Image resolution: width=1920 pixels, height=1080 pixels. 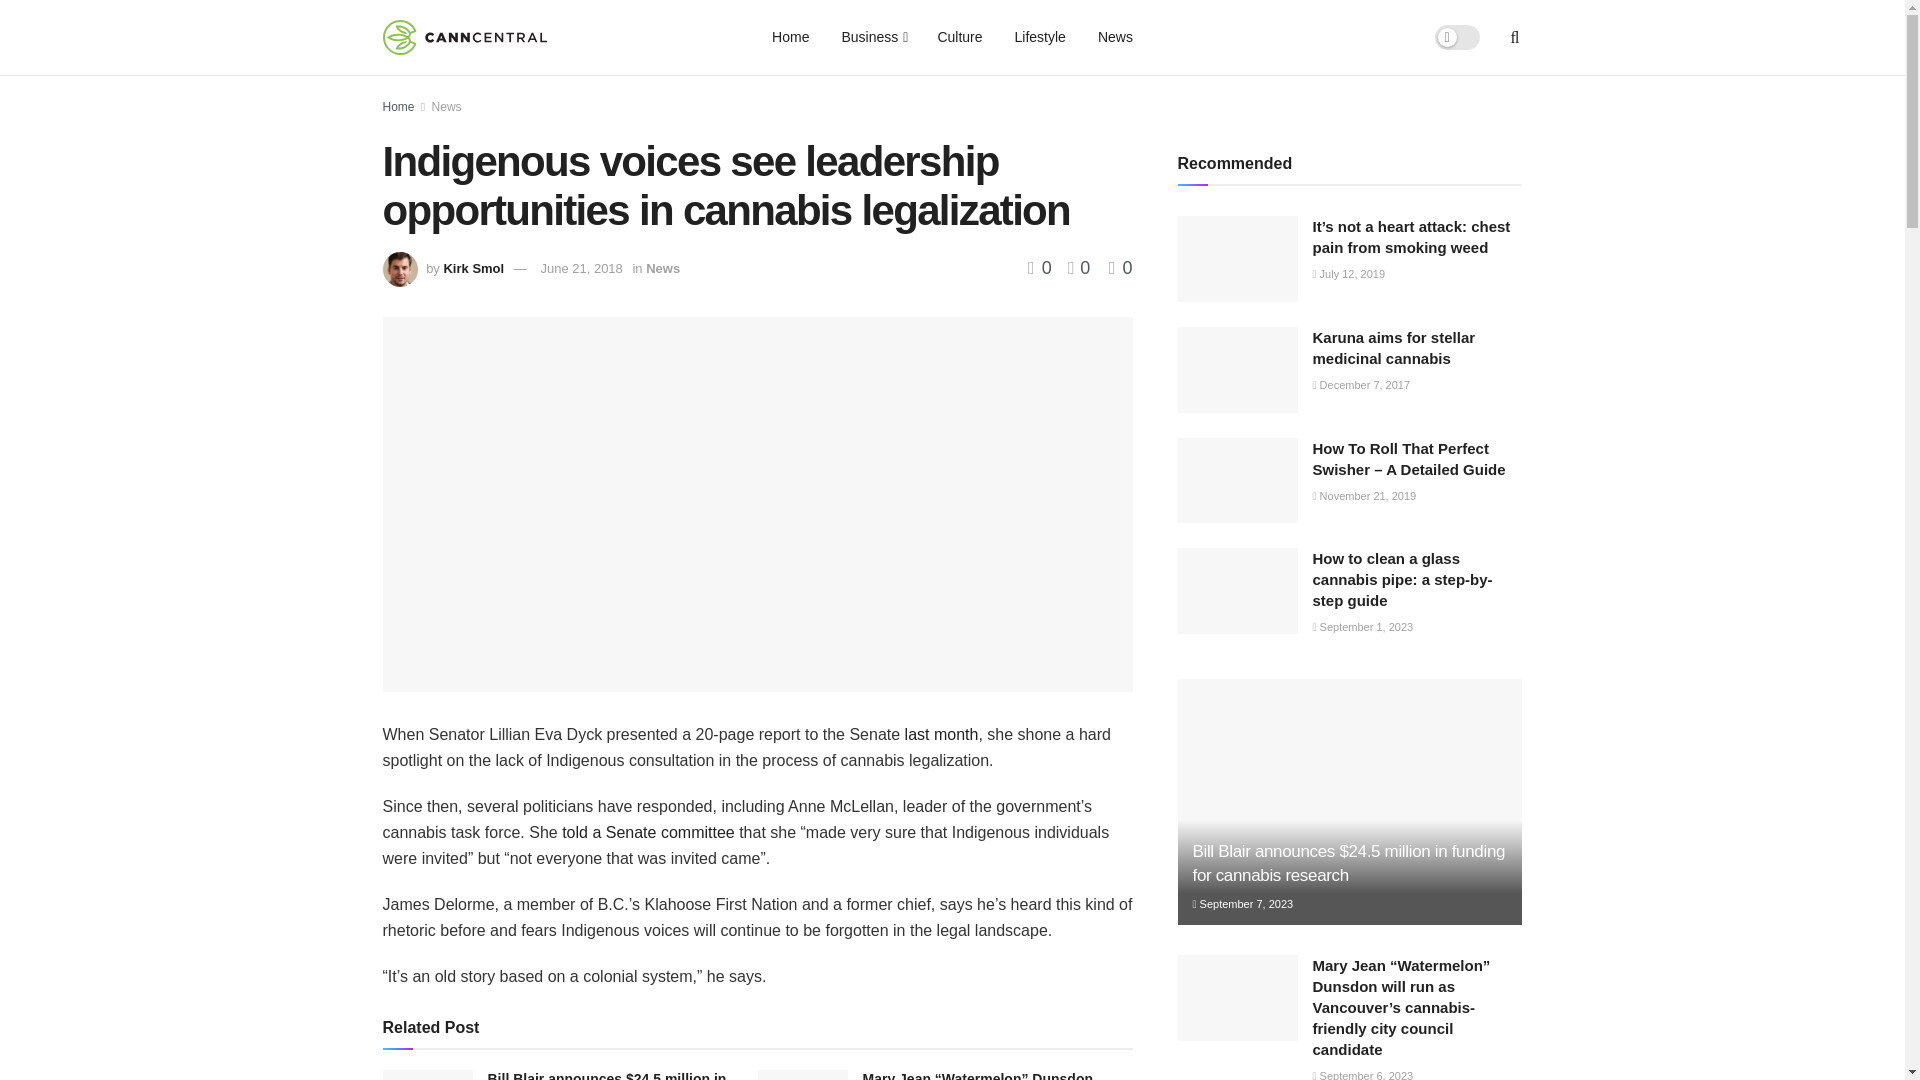 What do you see at coordinates (790, 37) in the screenshot?
I see `Home` at bounding box center [790, 37].